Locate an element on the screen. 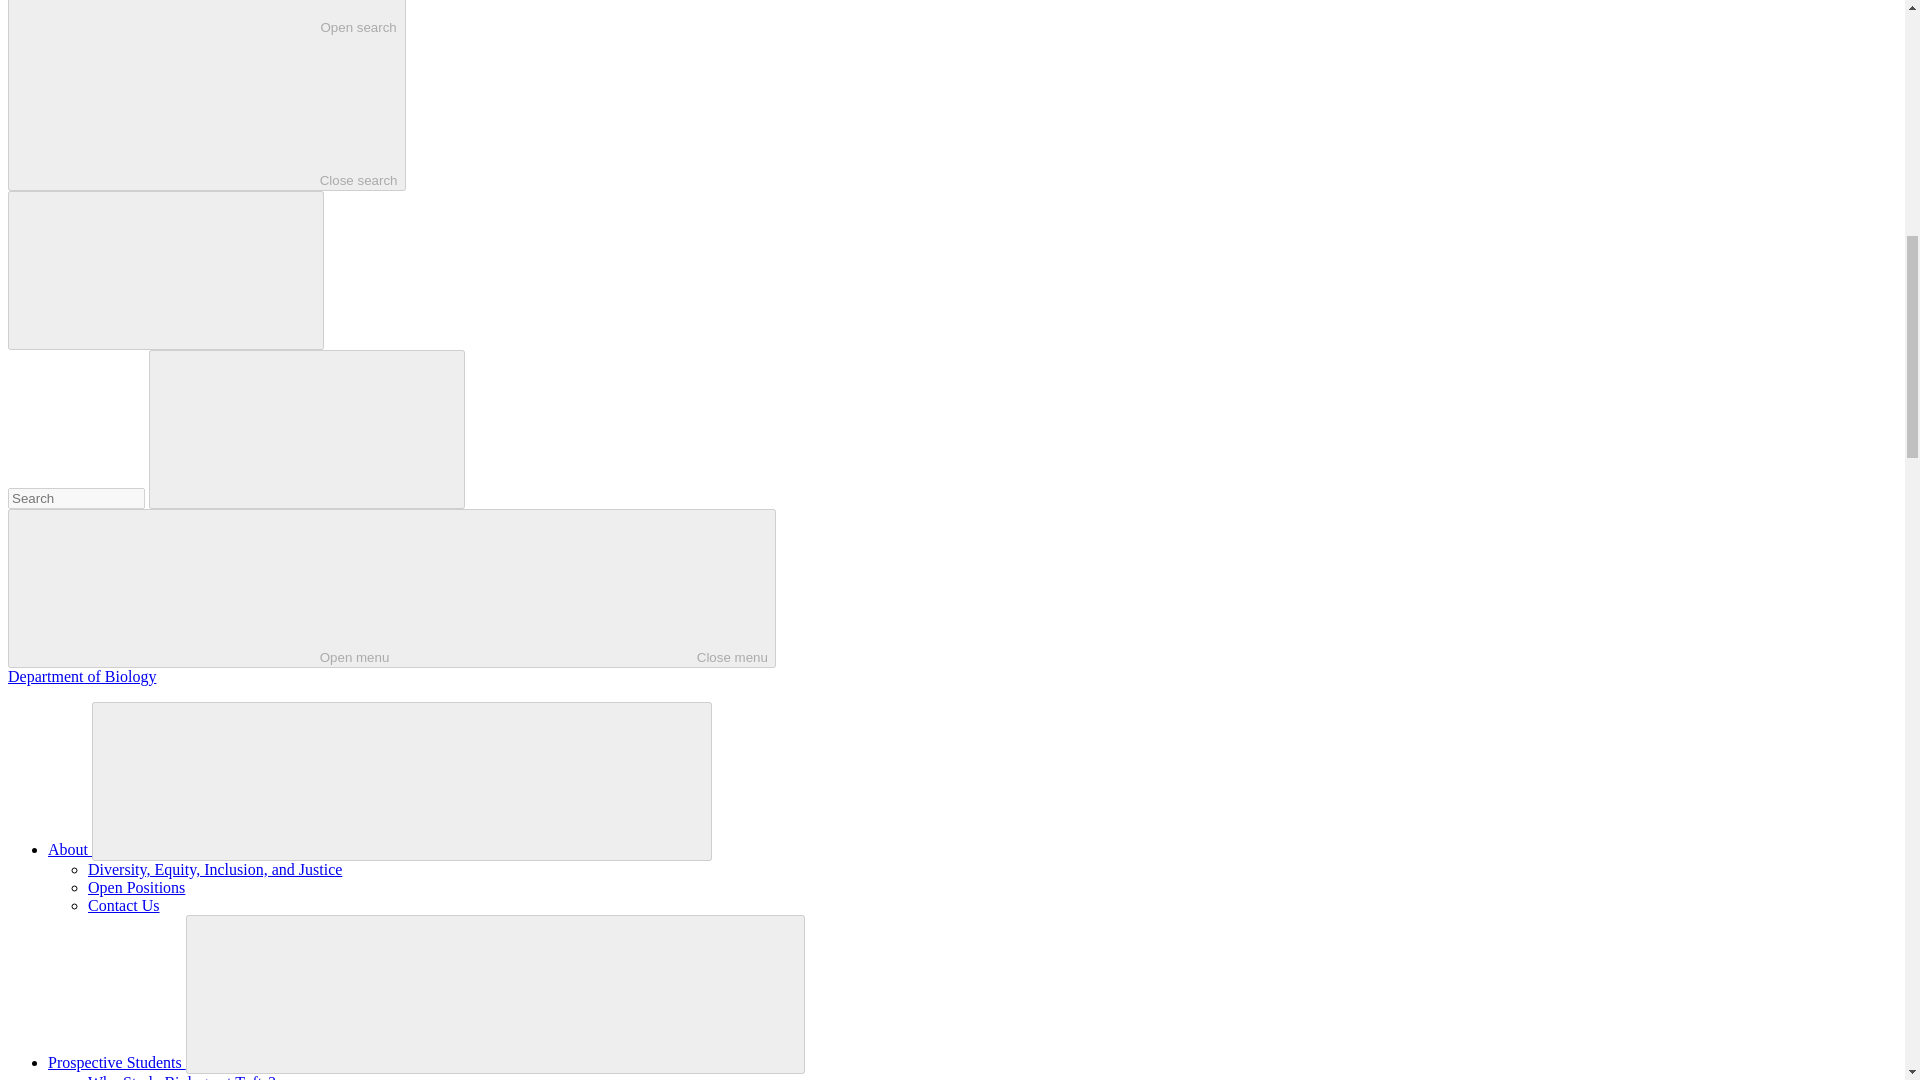 The width and height of the screenshot is (1920, 1080). Prospective Students is located at coordinates (117, 1062).